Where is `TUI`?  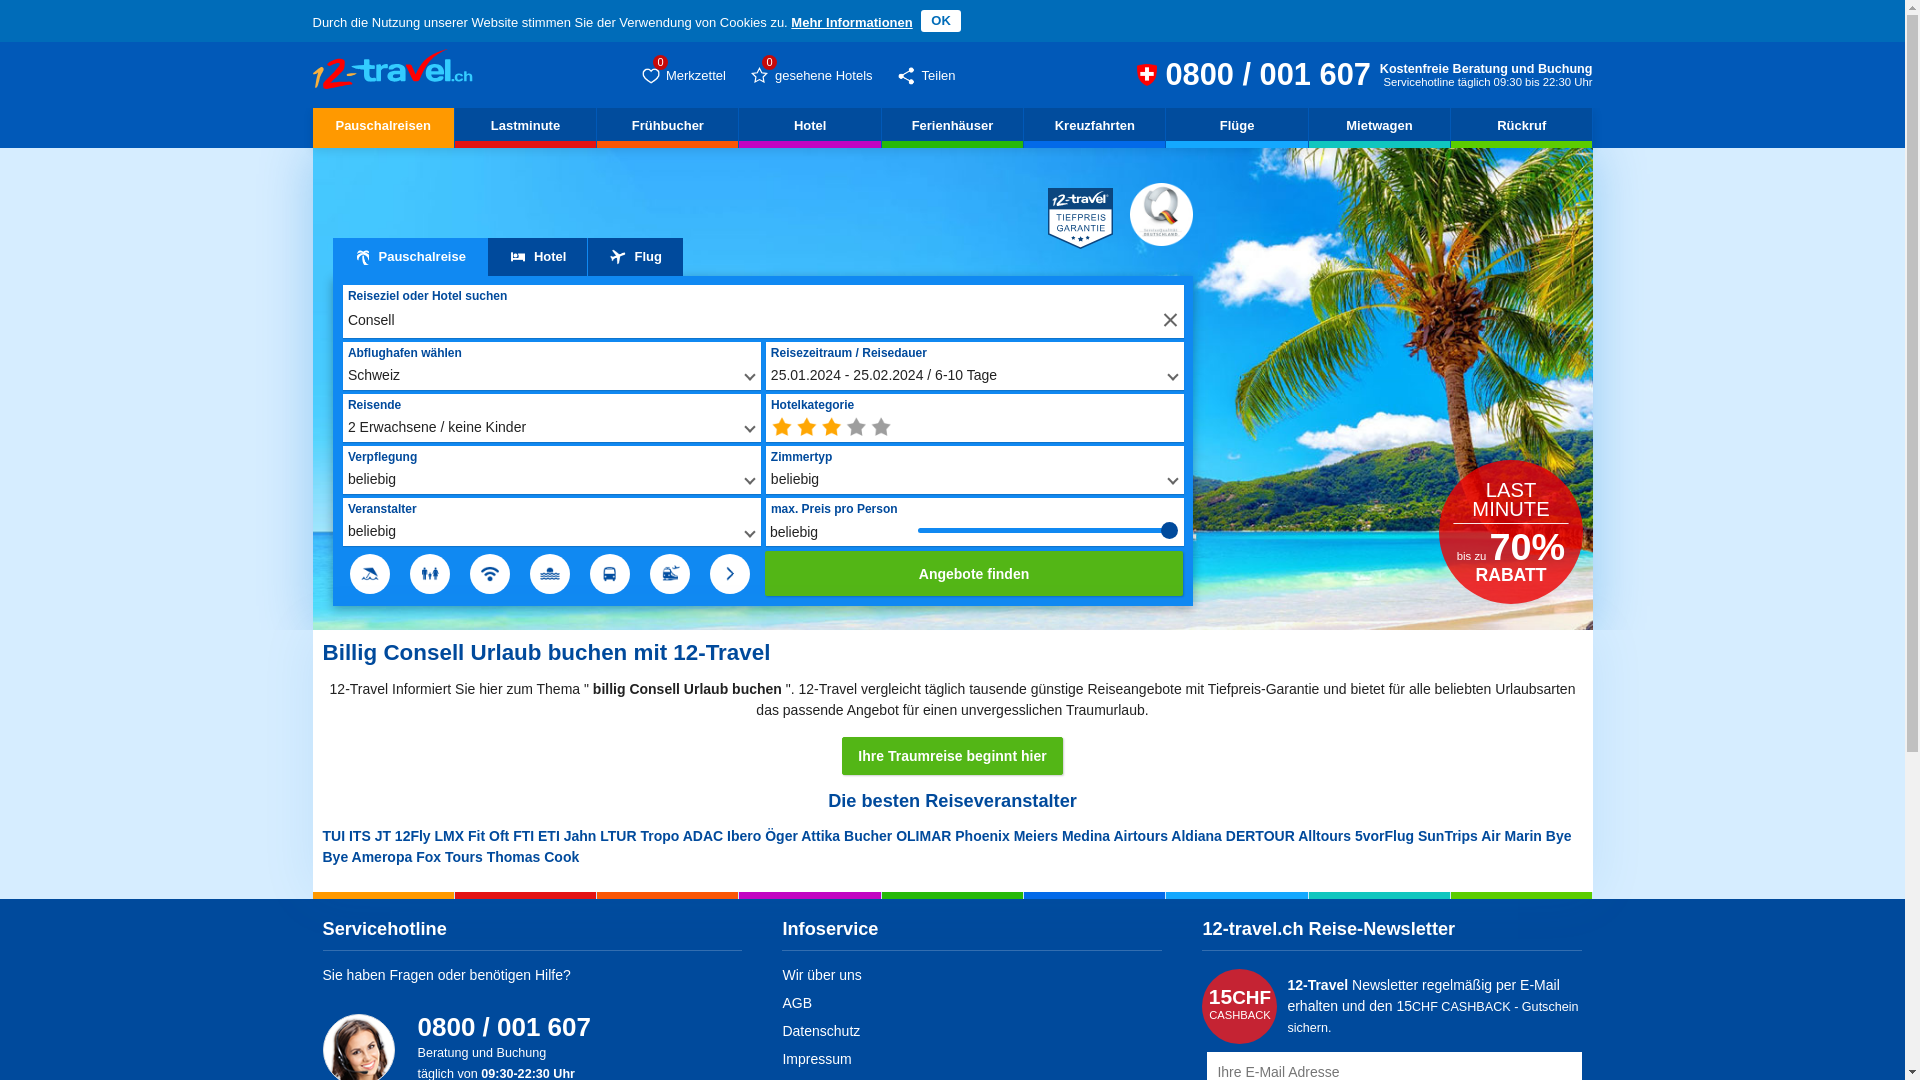
TUI is located at coordinates (334, 836).